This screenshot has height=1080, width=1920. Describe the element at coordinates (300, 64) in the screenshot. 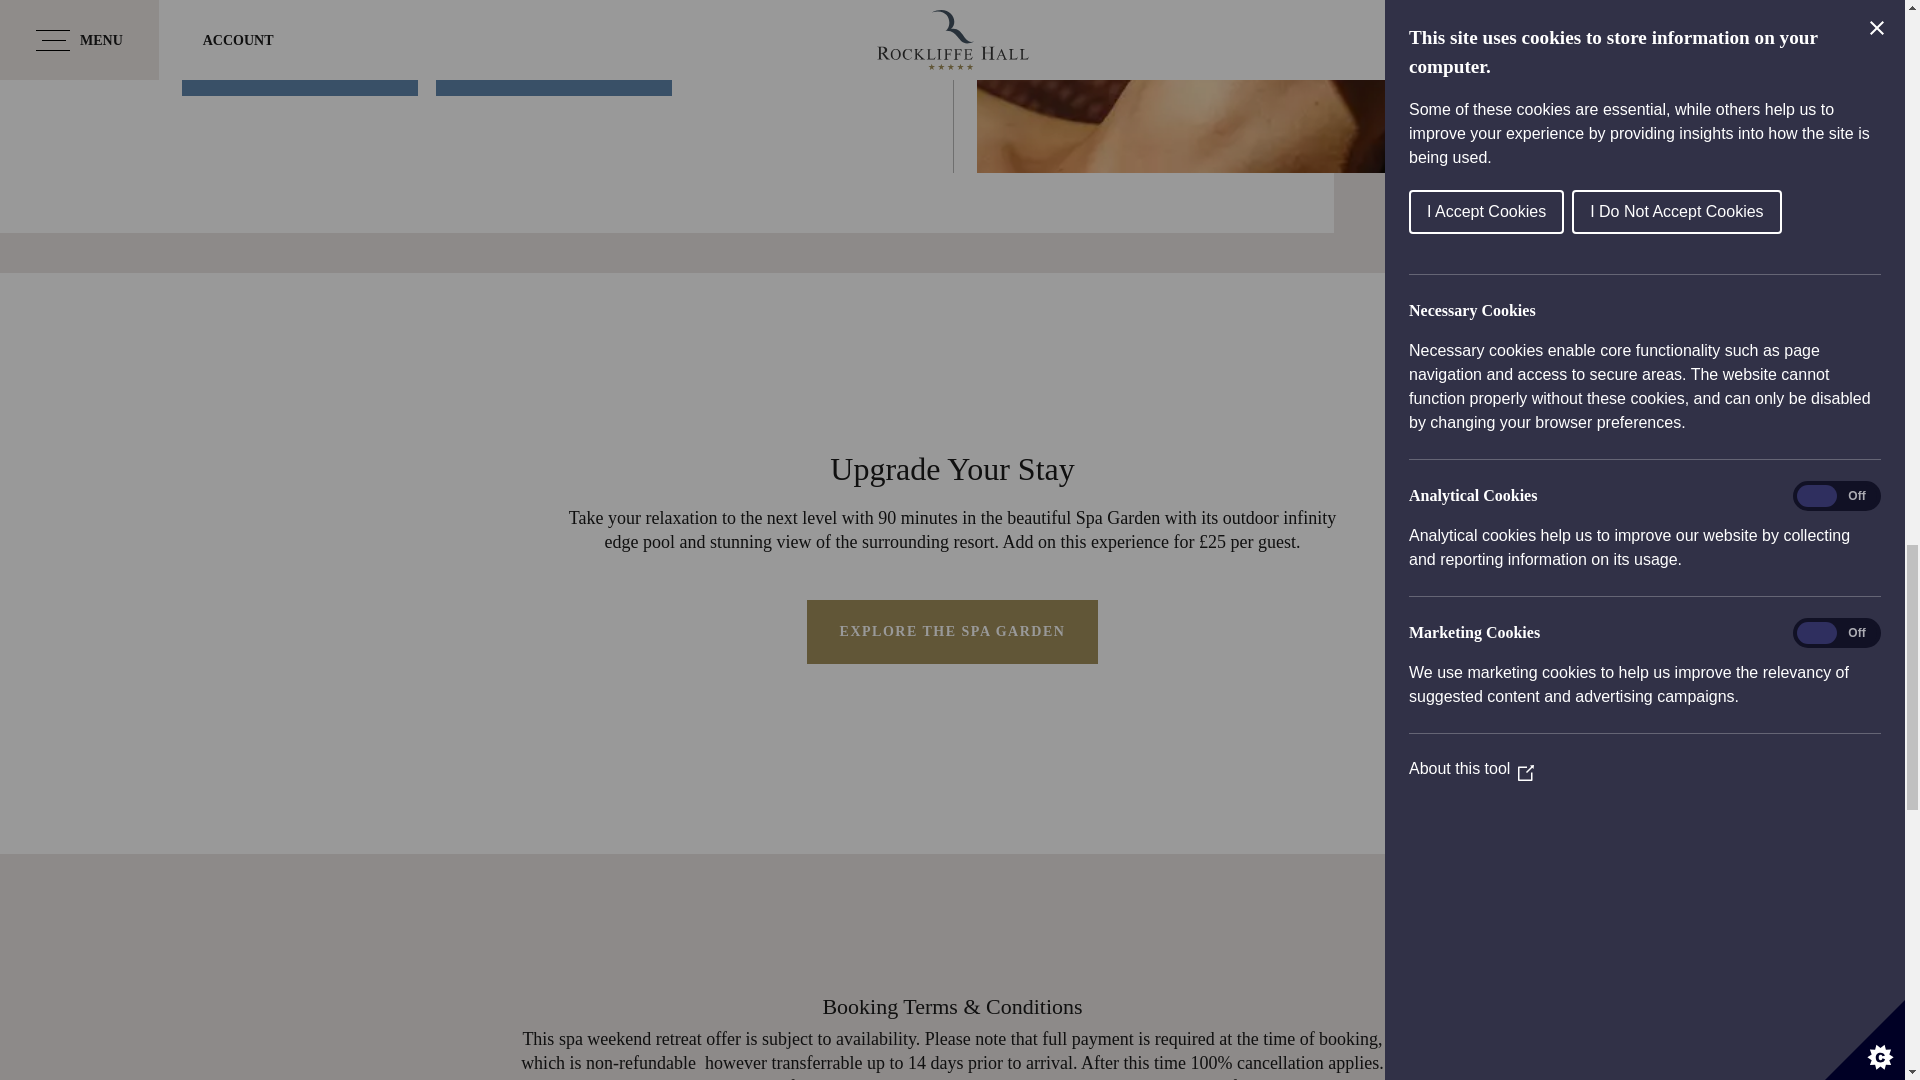

I see `BOOK NOW` at that location.